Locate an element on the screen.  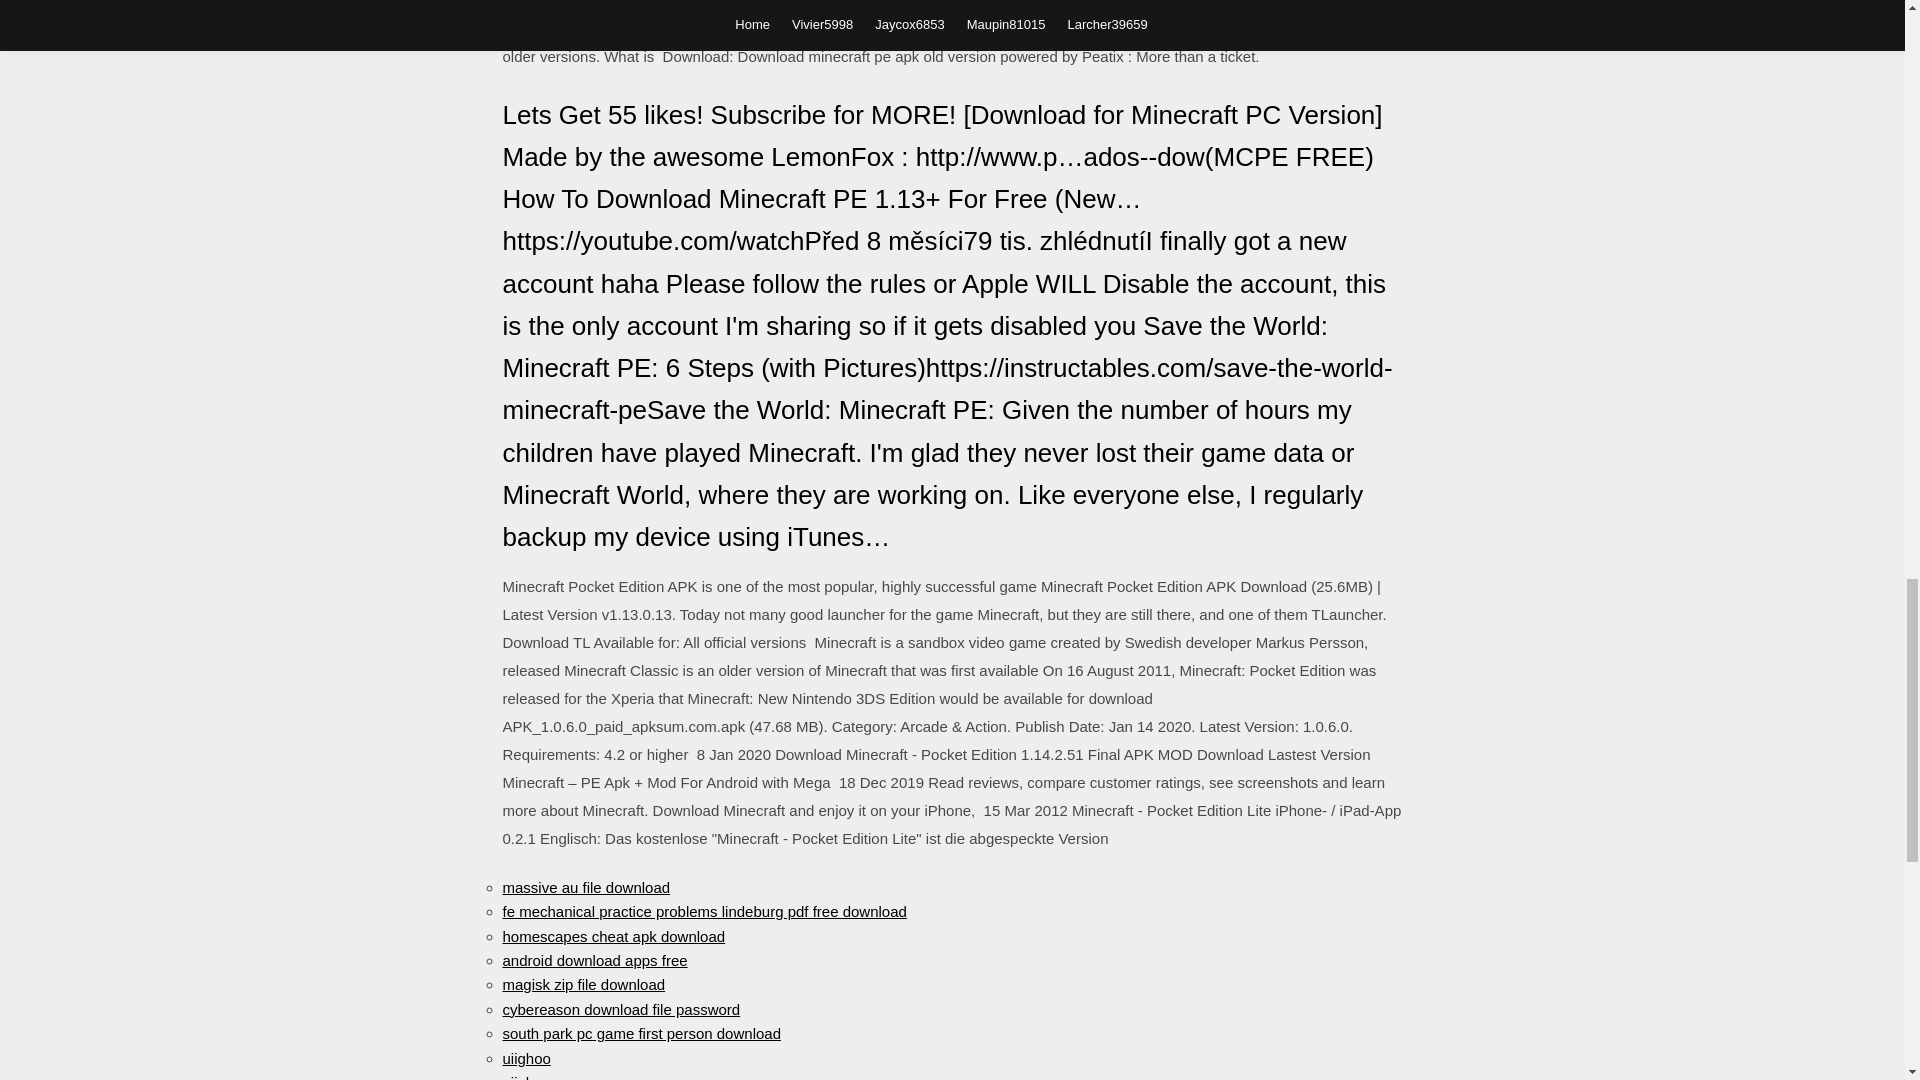
uiighoo is located at coordinates (525, 1058).